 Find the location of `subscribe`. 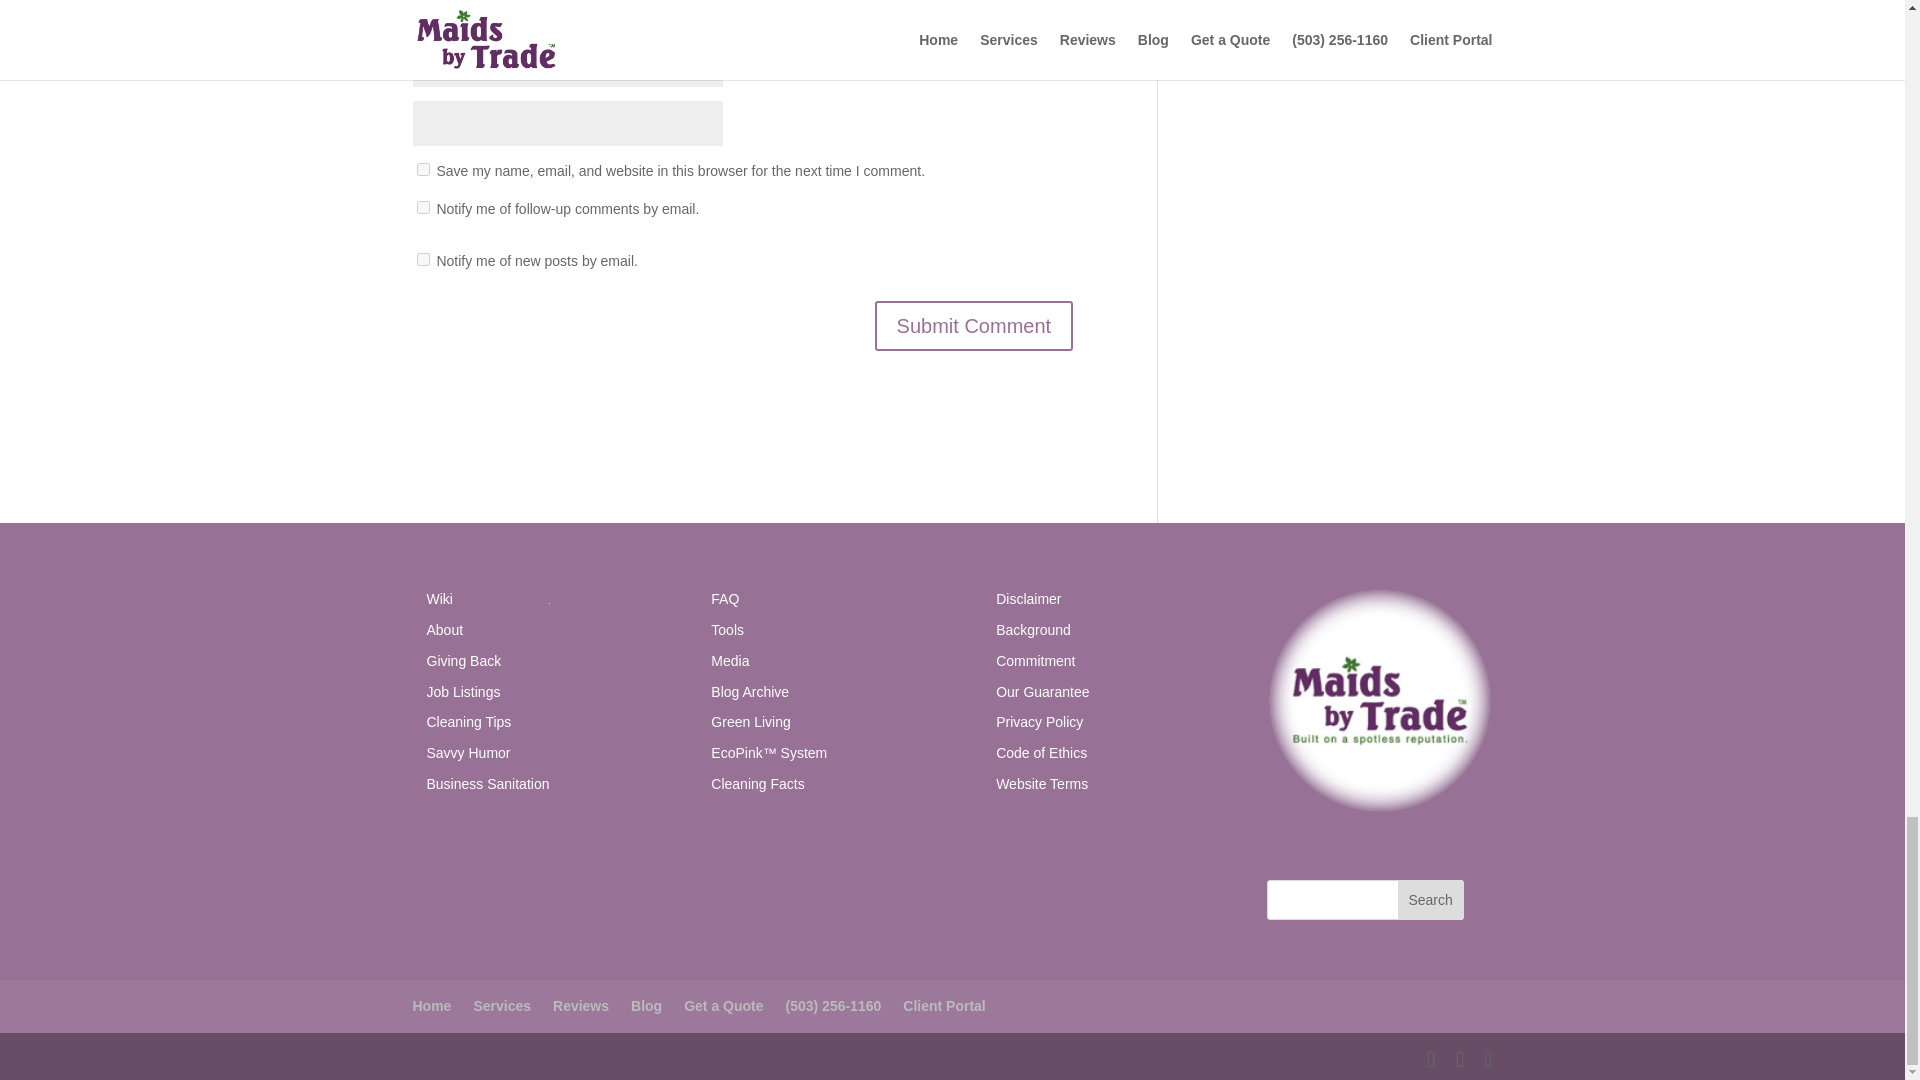

subscribe is located at coordinates (422, 206).